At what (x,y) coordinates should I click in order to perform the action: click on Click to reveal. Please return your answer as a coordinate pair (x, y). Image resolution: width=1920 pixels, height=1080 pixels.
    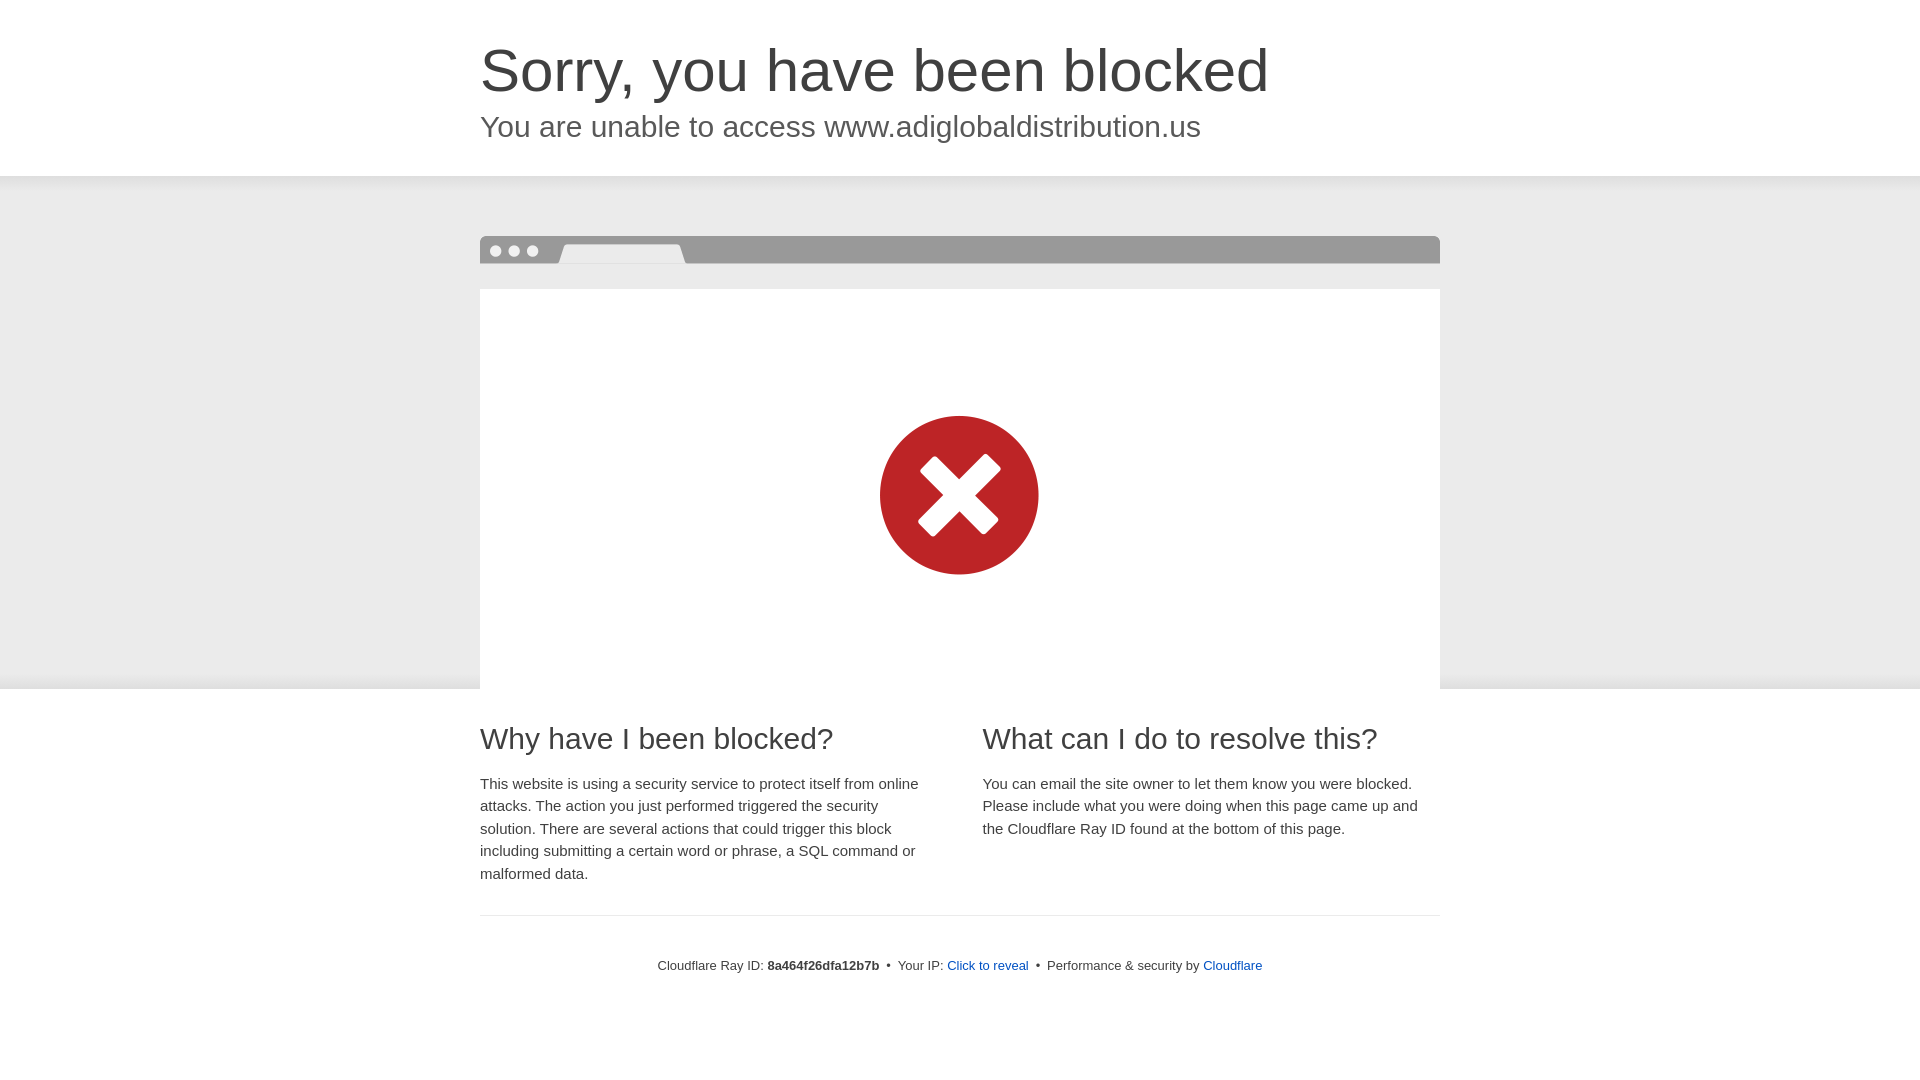
    Looking at the image, I should click on (988, 966).